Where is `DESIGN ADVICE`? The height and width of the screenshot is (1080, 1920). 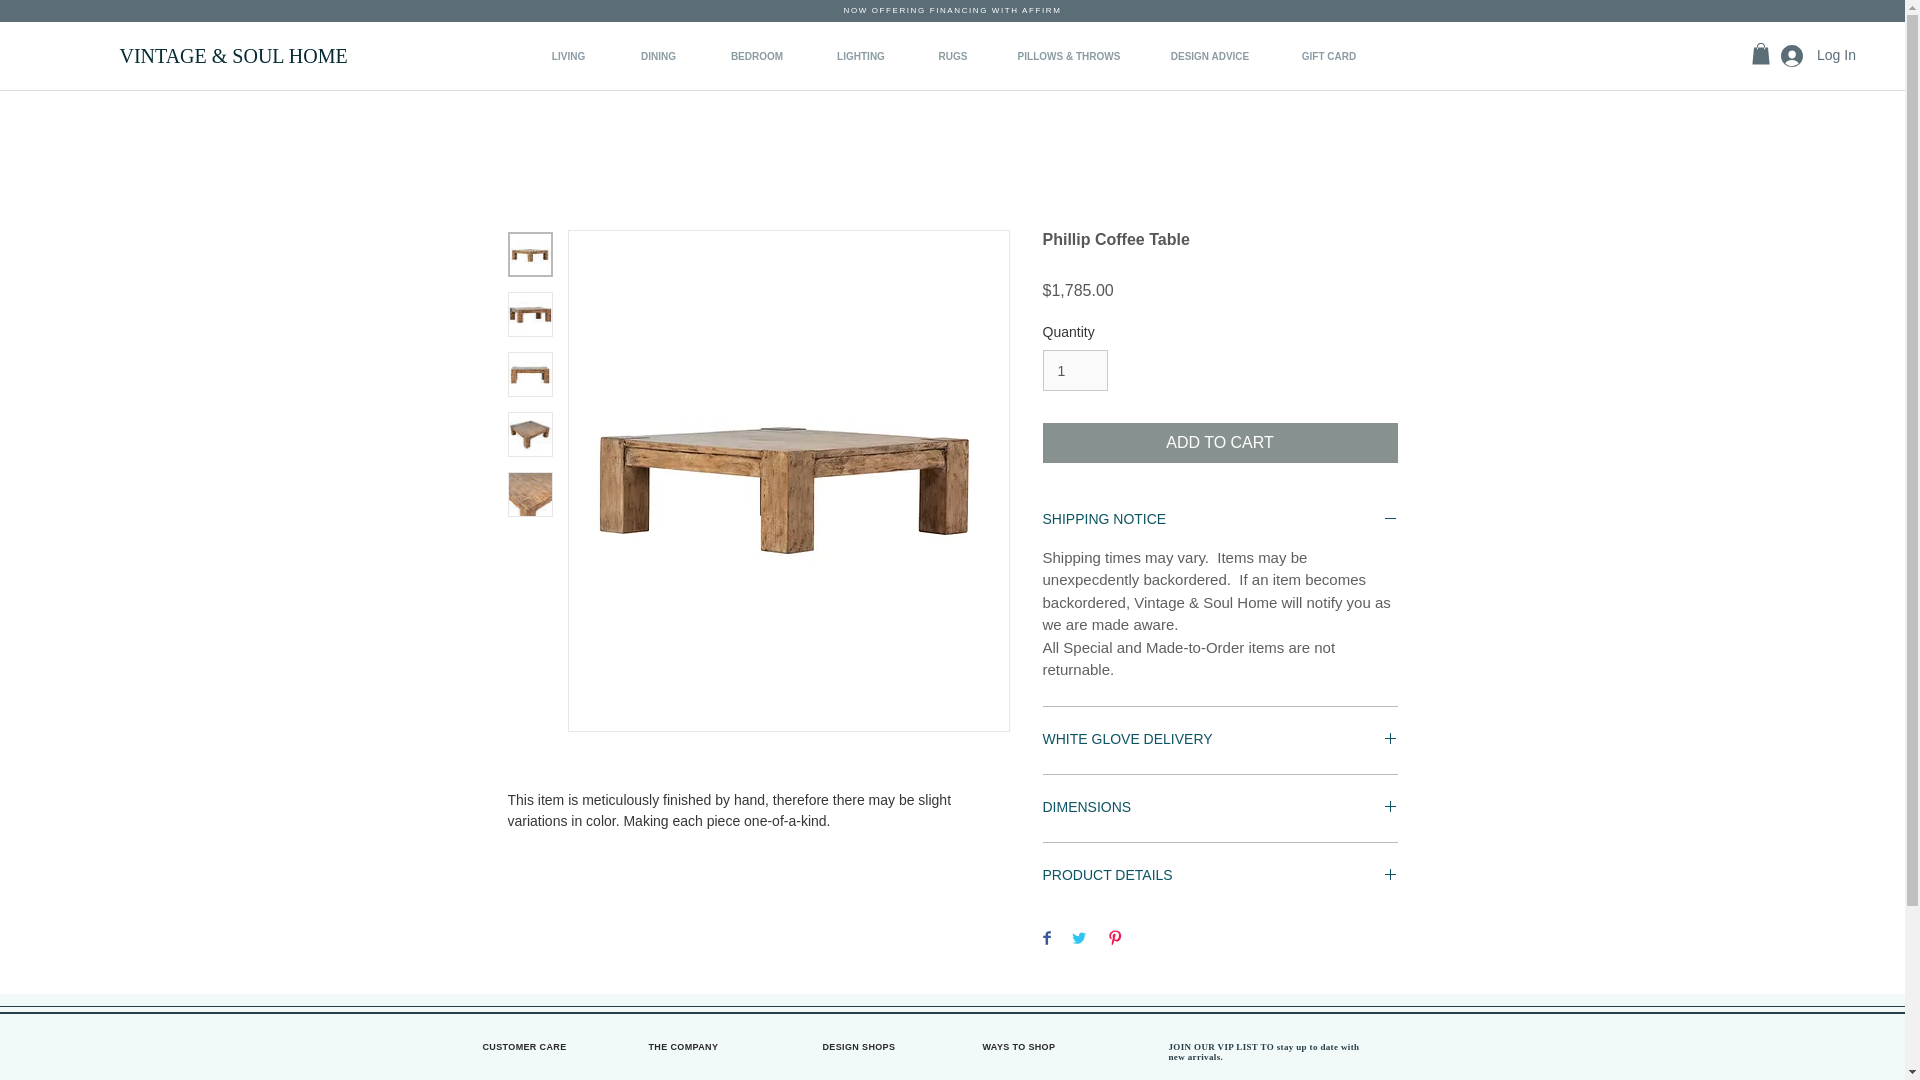
DESIGN ADVICE is located at coordinates (1209, 57).